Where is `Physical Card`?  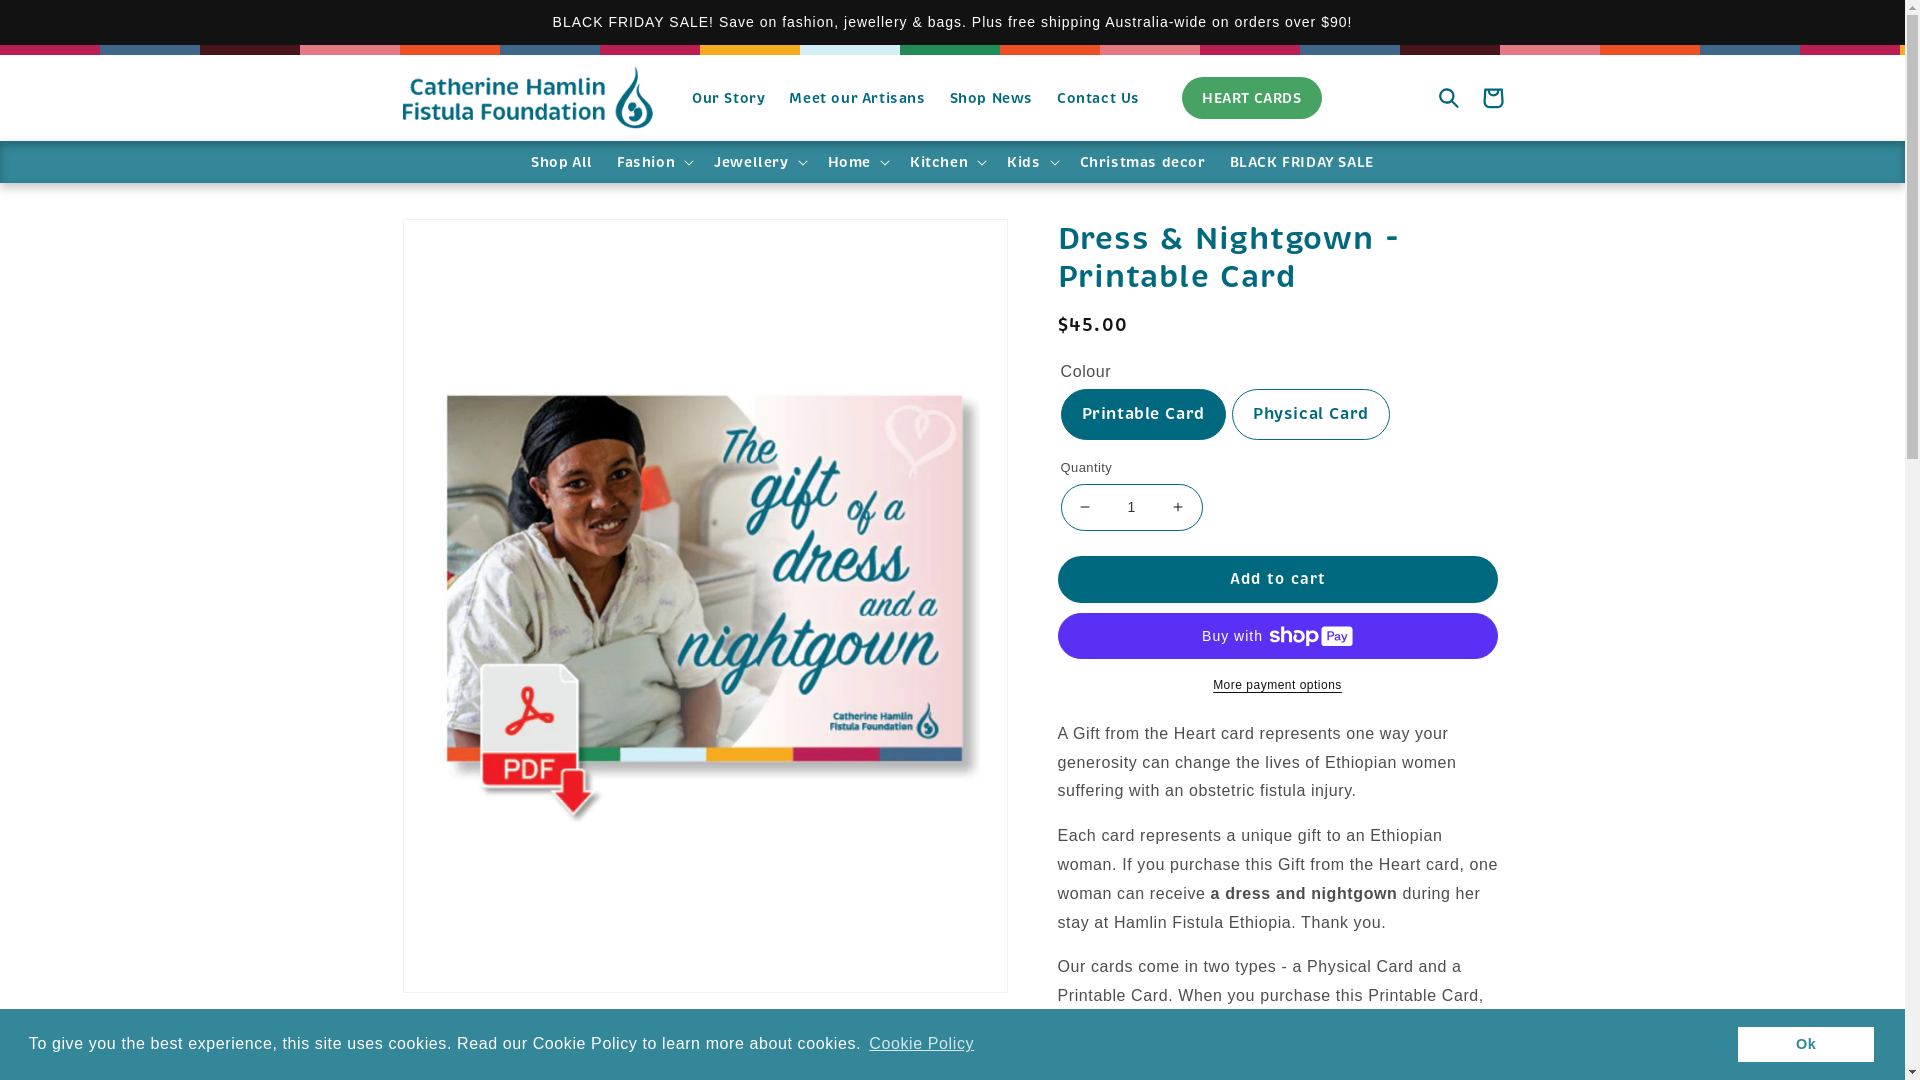 Physical Card is located at coordinates (1311, 414).